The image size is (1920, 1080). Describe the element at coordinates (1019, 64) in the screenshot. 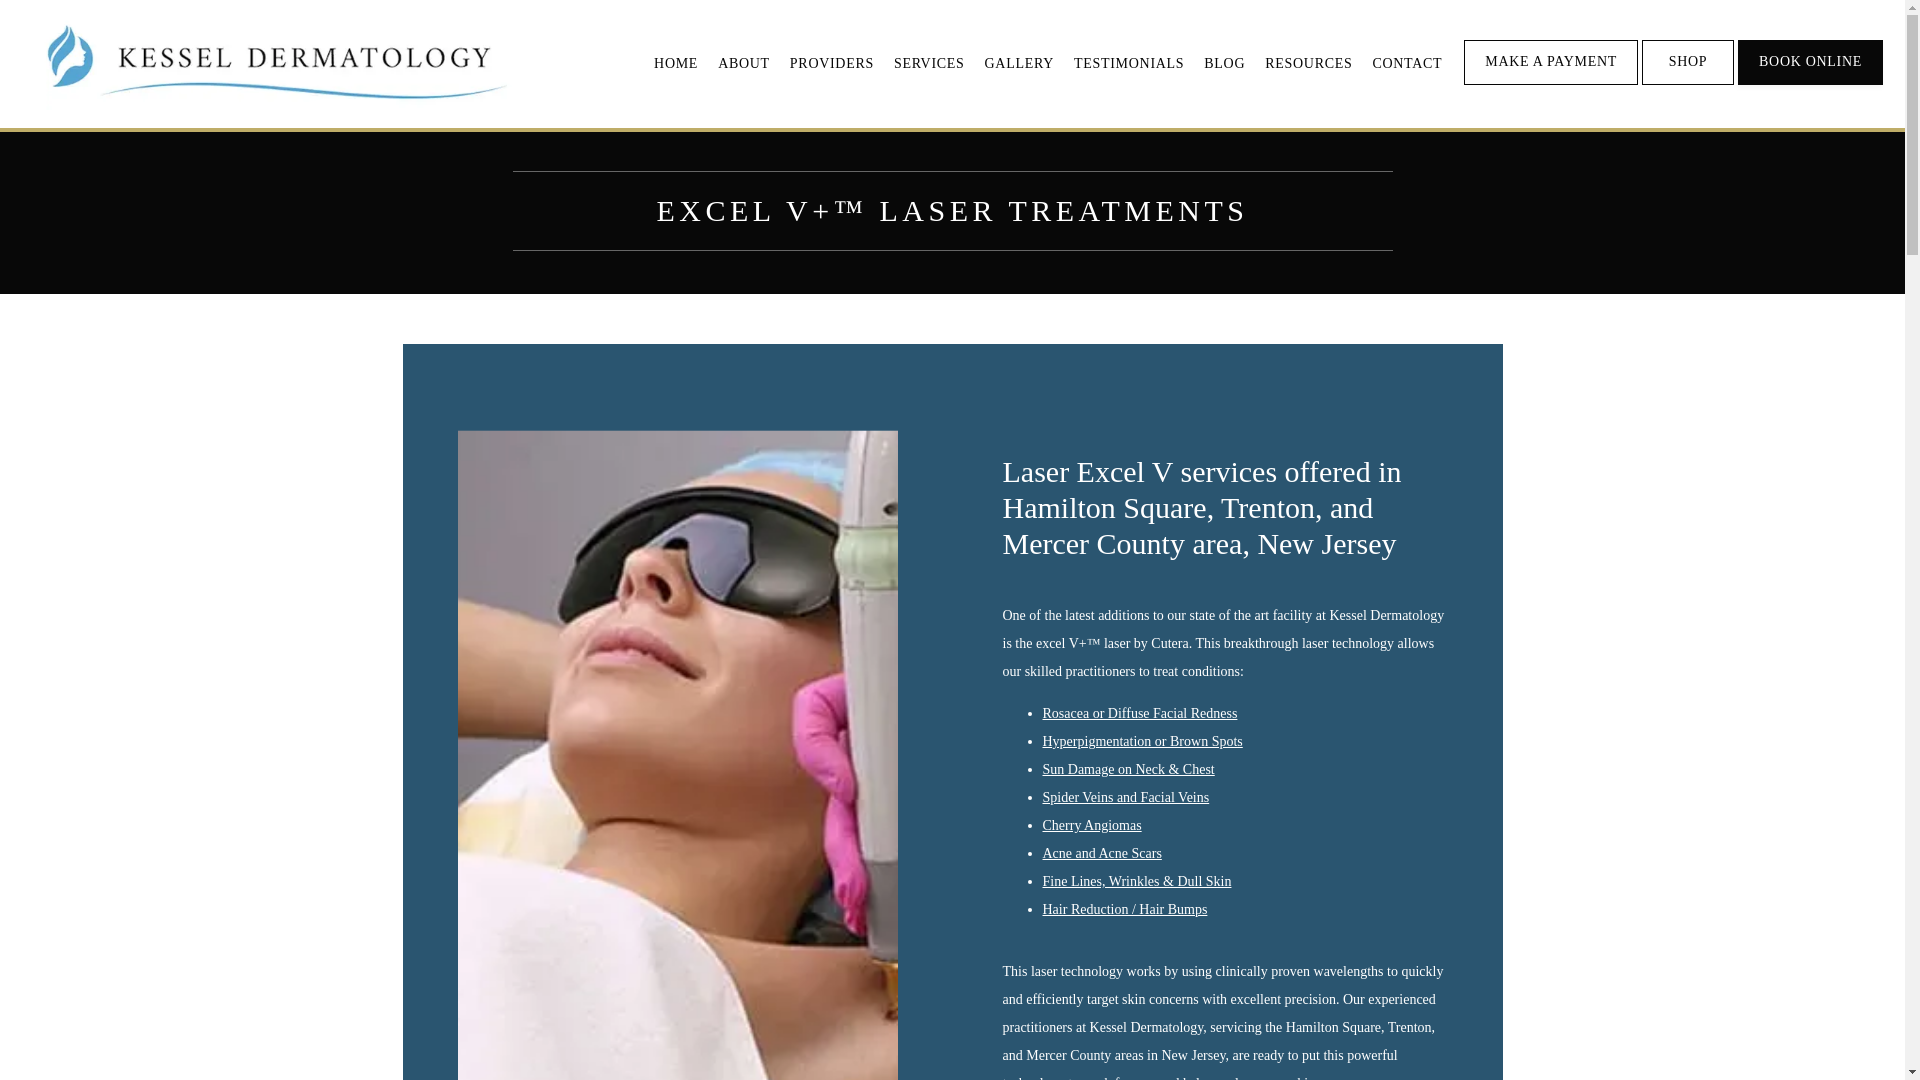

I see `GALLERY` at that location.